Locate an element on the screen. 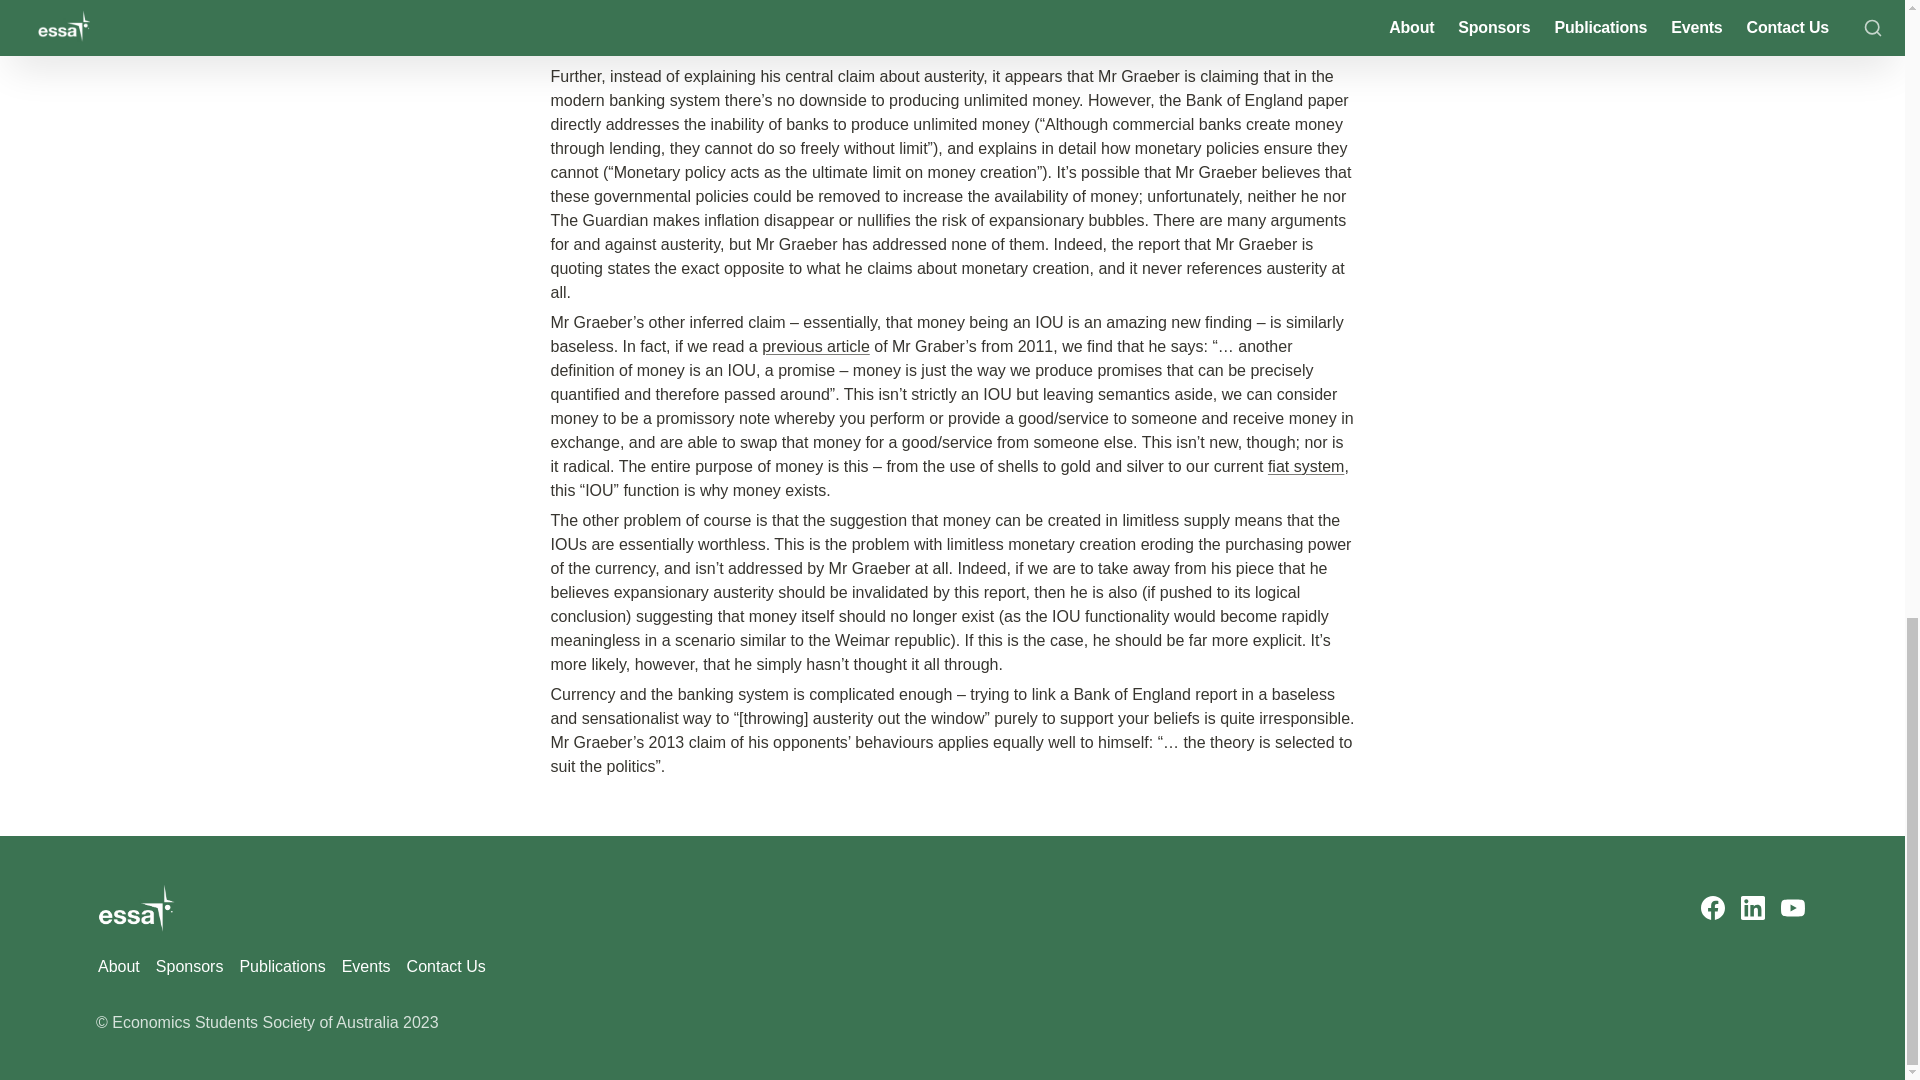 The width and height of the screenshot is (1920, 1080). fiat system is located at coordinates (1306, 466).